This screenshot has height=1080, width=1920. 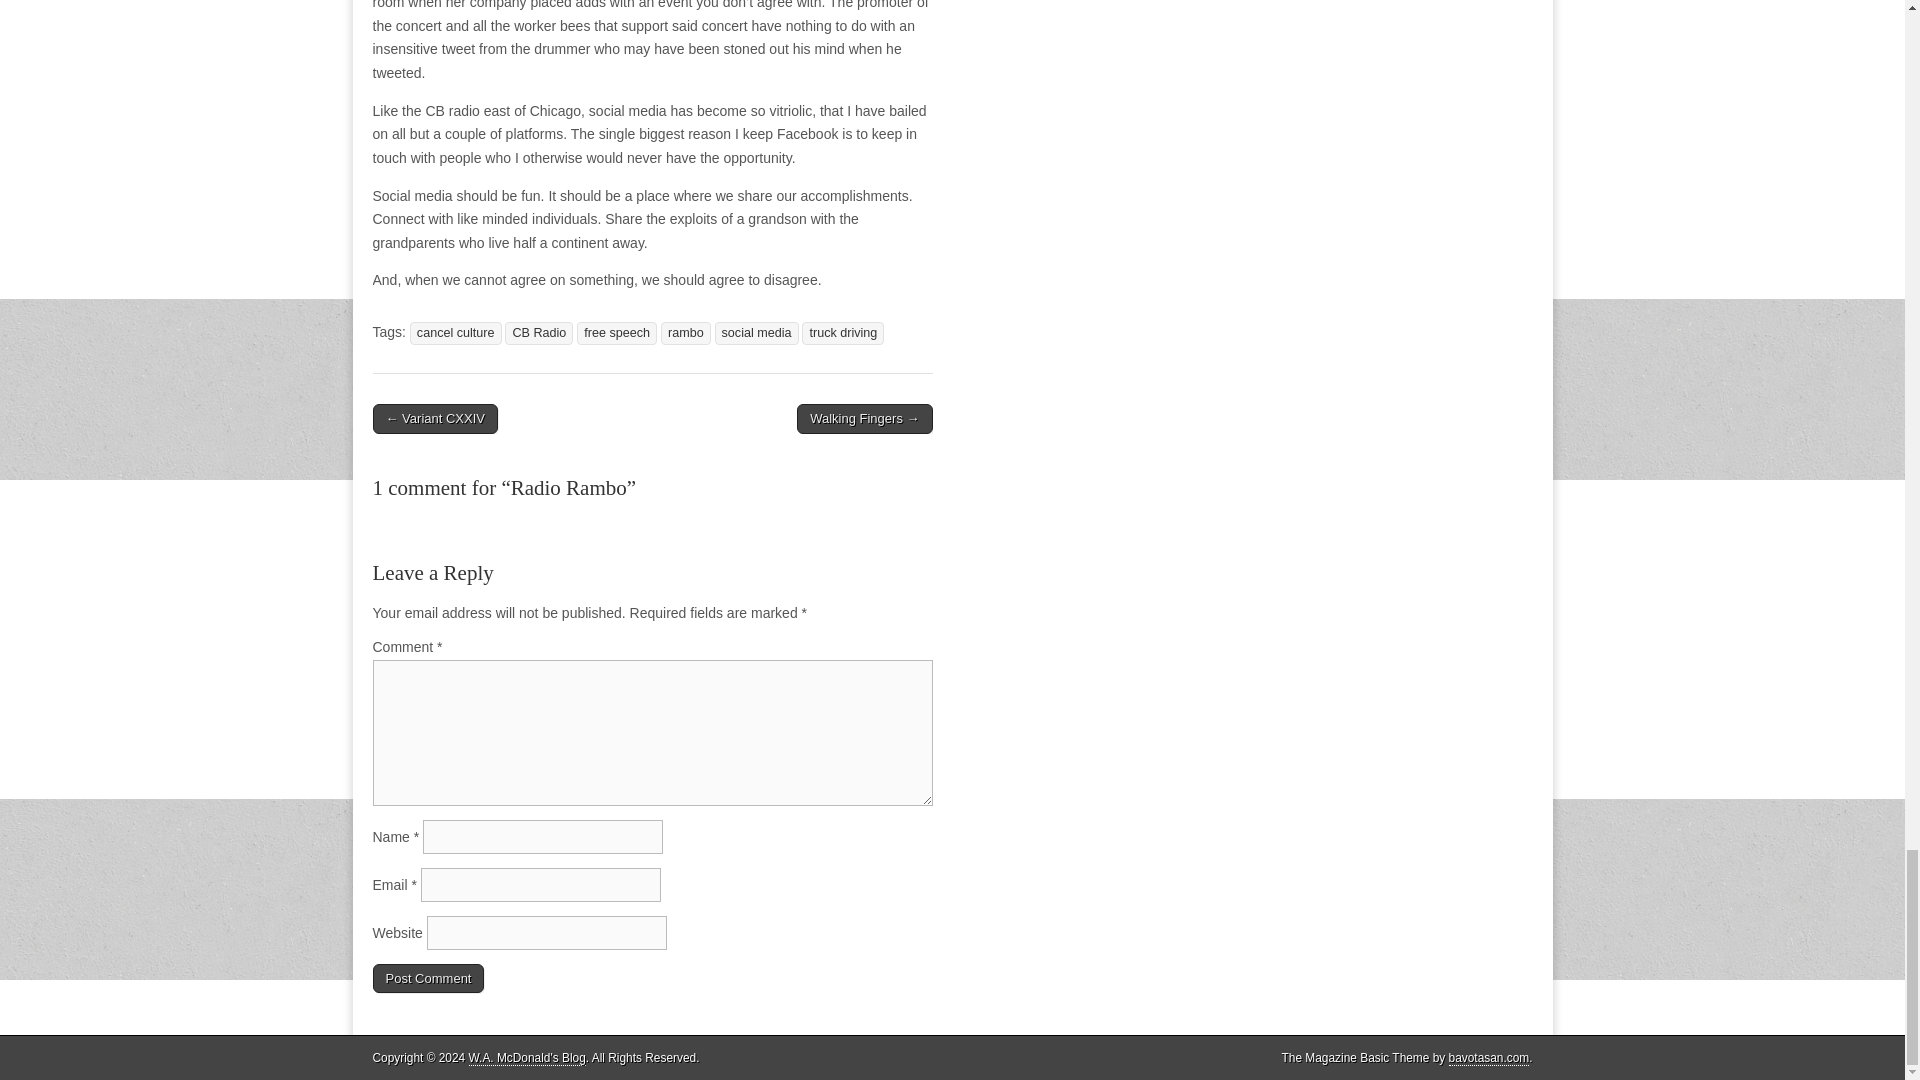 What do you see at coordinates (456, 332) in the screenshot?
I see `cancel culture` at bounding box center [456, 332].